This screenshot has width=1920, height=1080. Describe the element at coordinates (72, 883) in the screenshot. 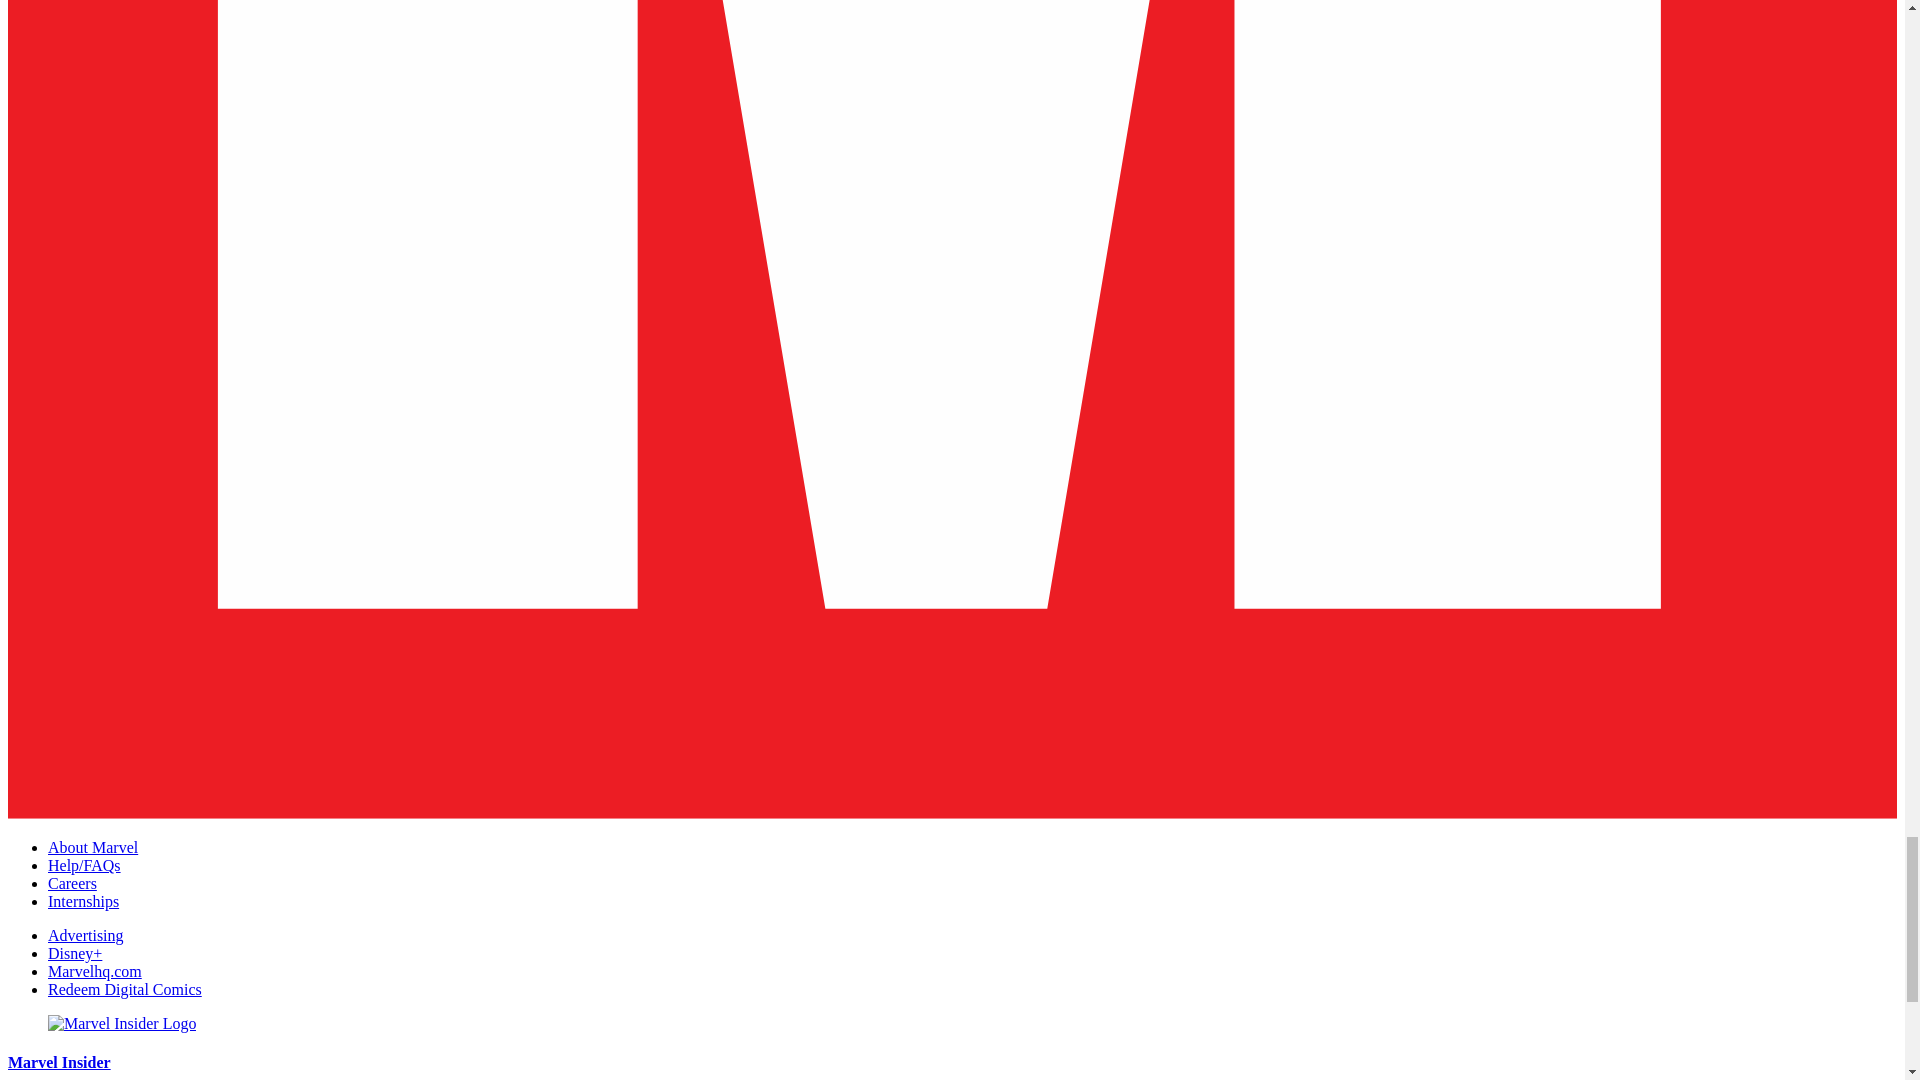

I see `Careers` at that location.